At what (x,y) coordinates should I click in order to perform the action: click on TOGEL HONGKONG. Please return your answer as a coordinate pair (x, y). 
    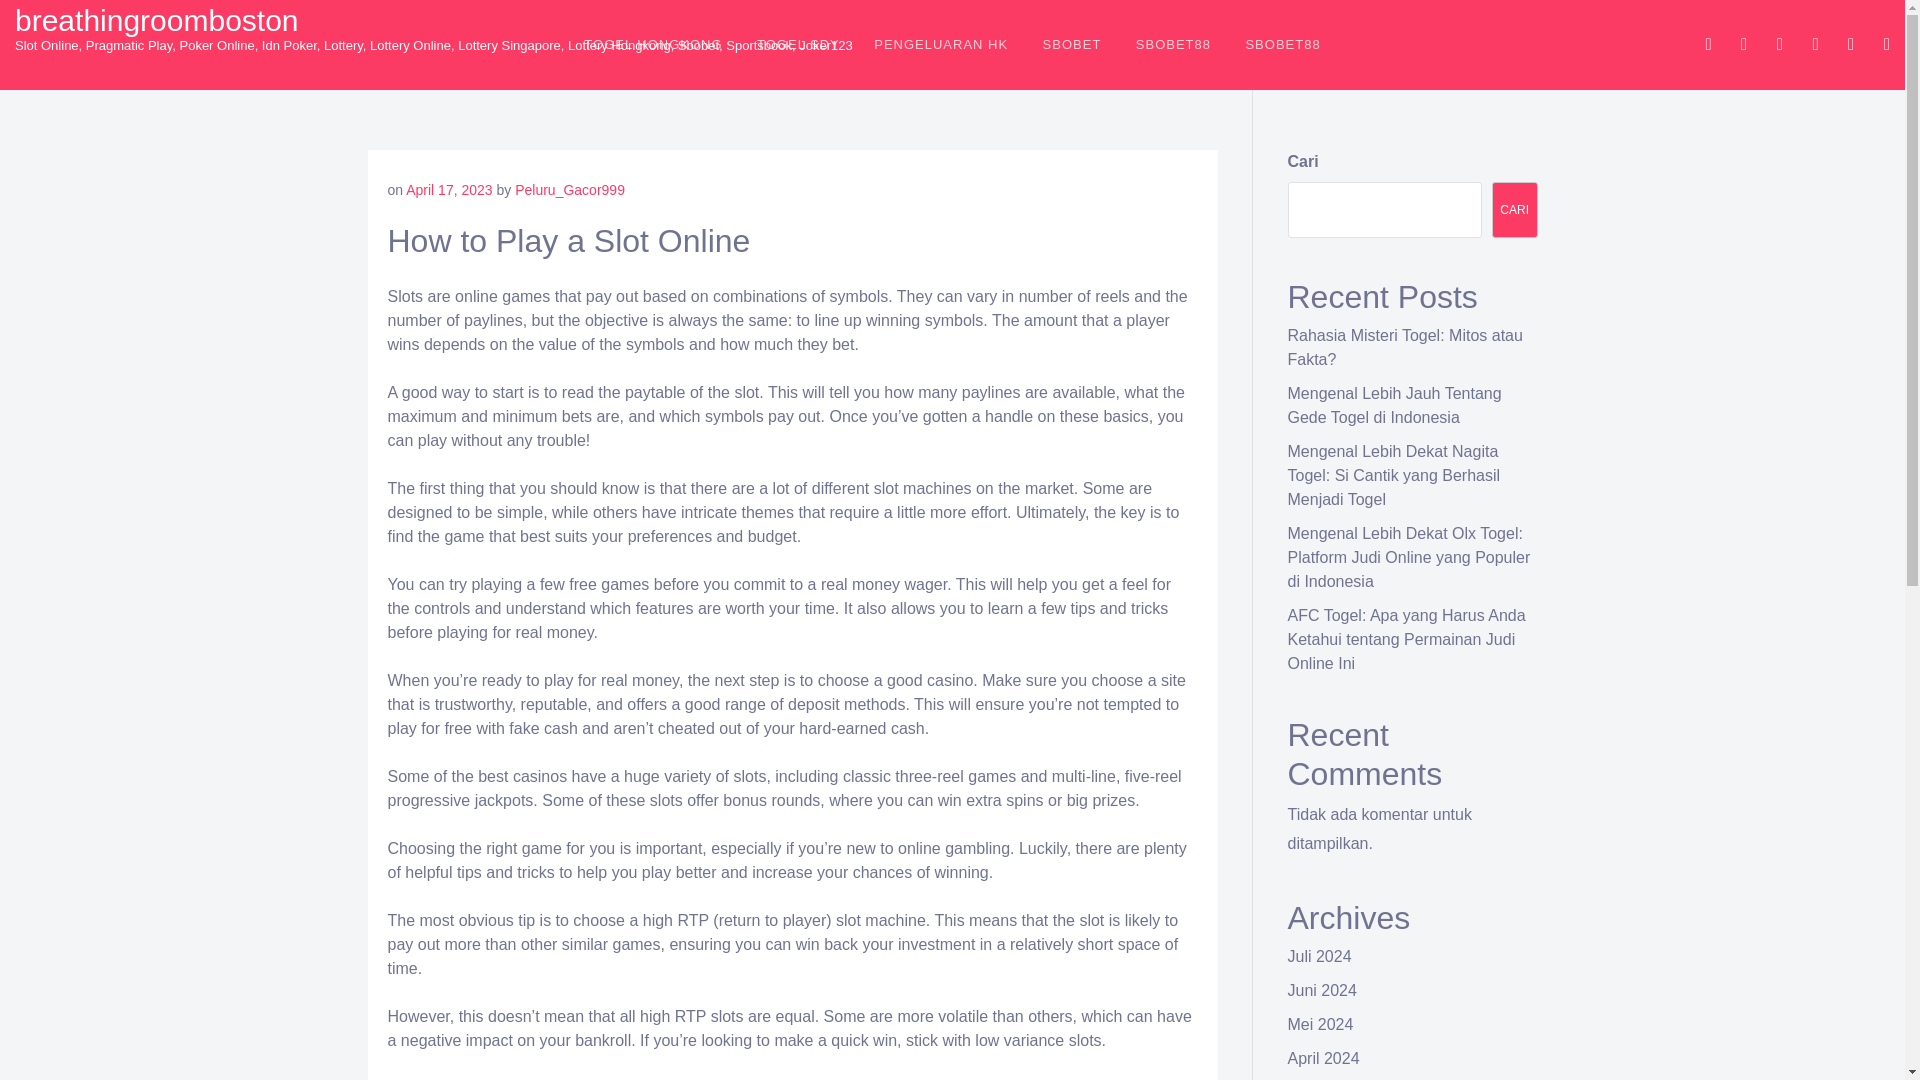
    Looking at the image, I should click on (652, 44).